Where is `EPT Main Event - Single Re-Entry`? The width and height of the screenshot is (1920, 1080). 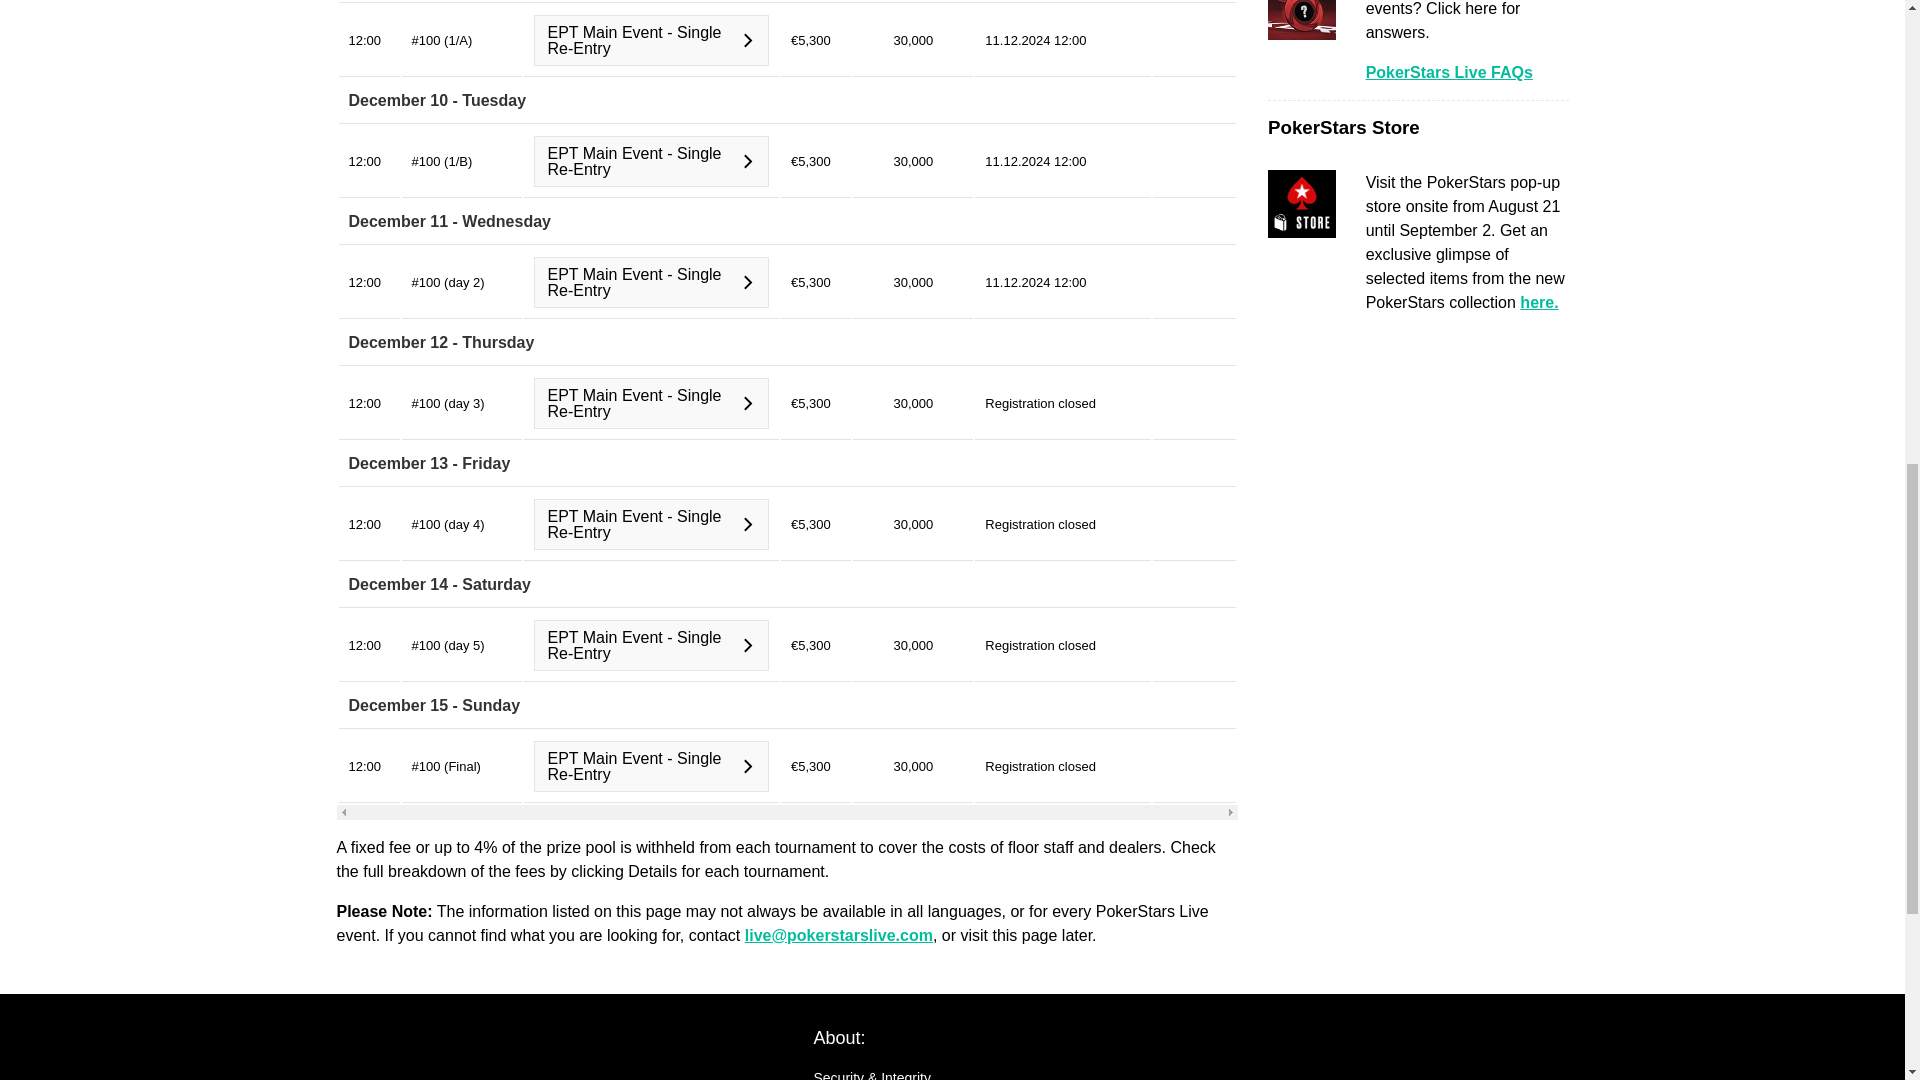
EPT Main Event - Single Re-Entry is located at coordinates (652, 161).